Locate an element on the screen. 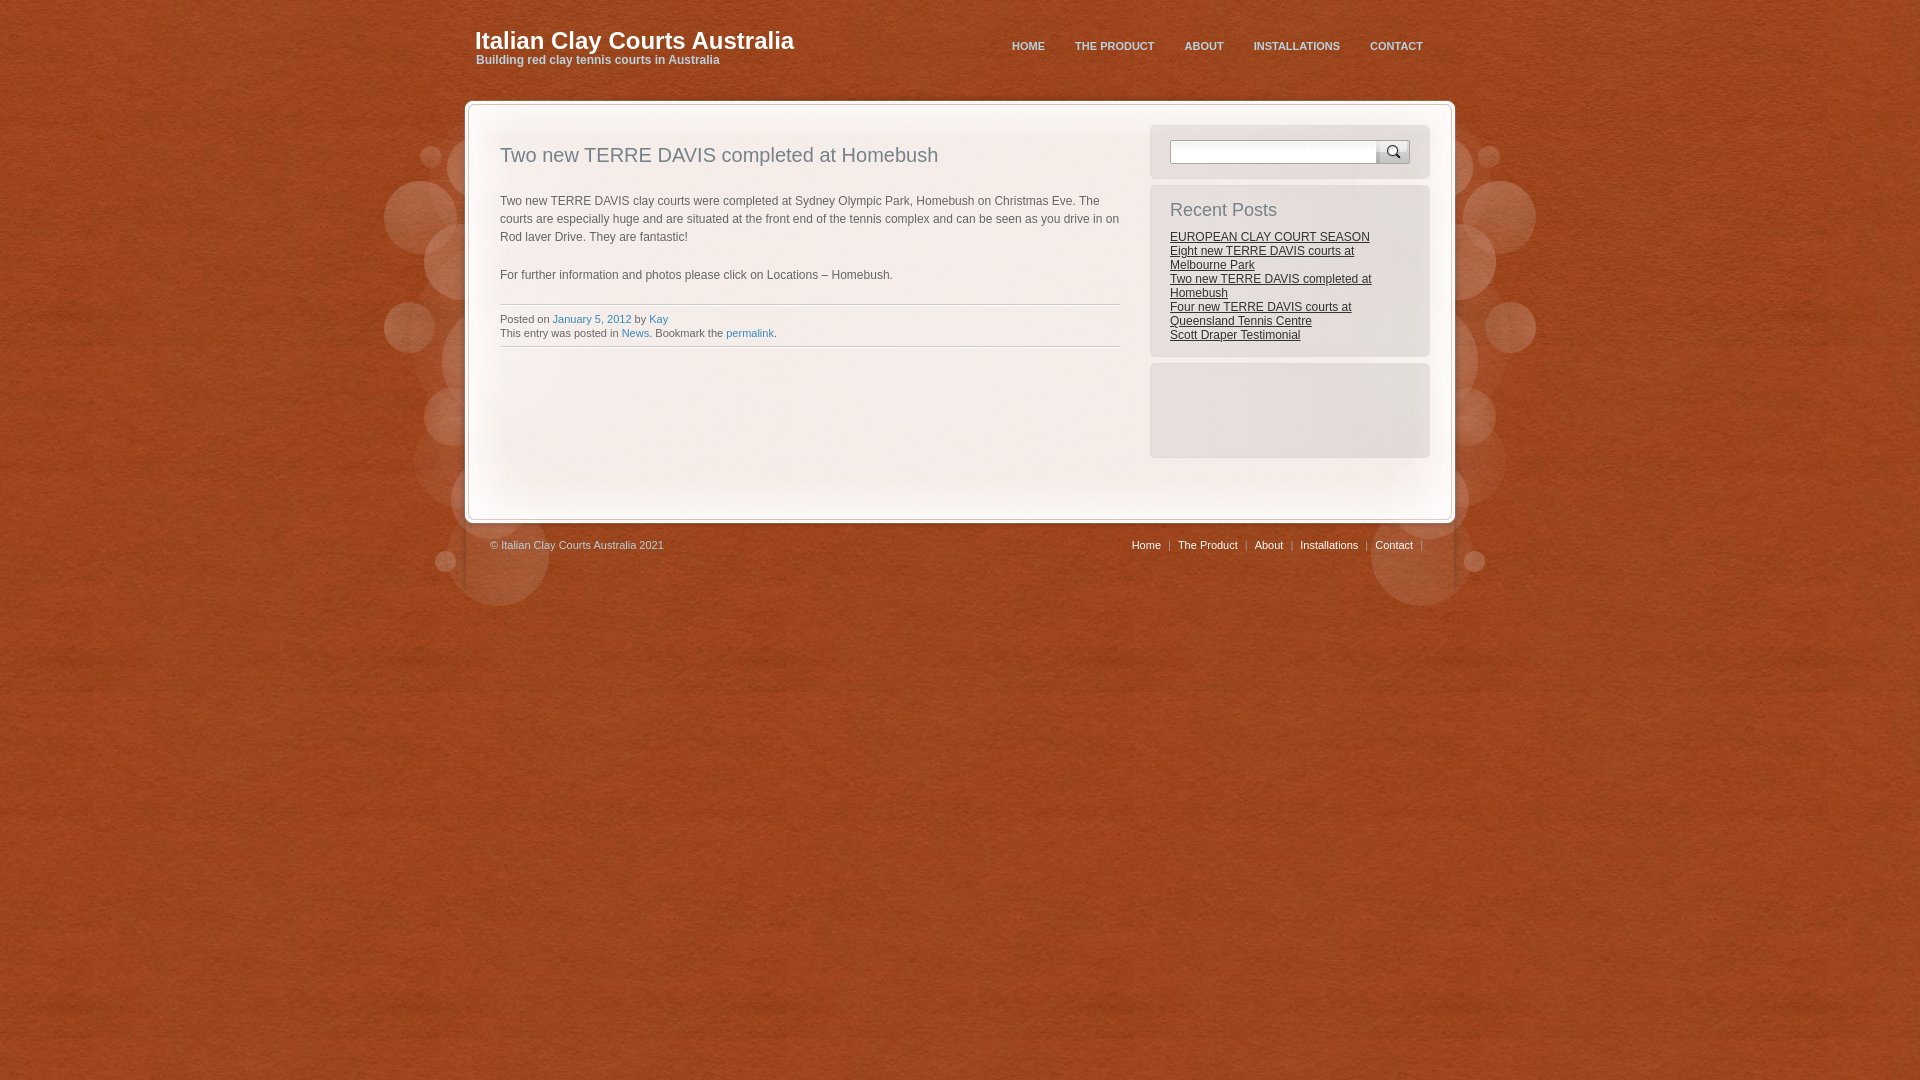  News is located at coordinates (636, 333).